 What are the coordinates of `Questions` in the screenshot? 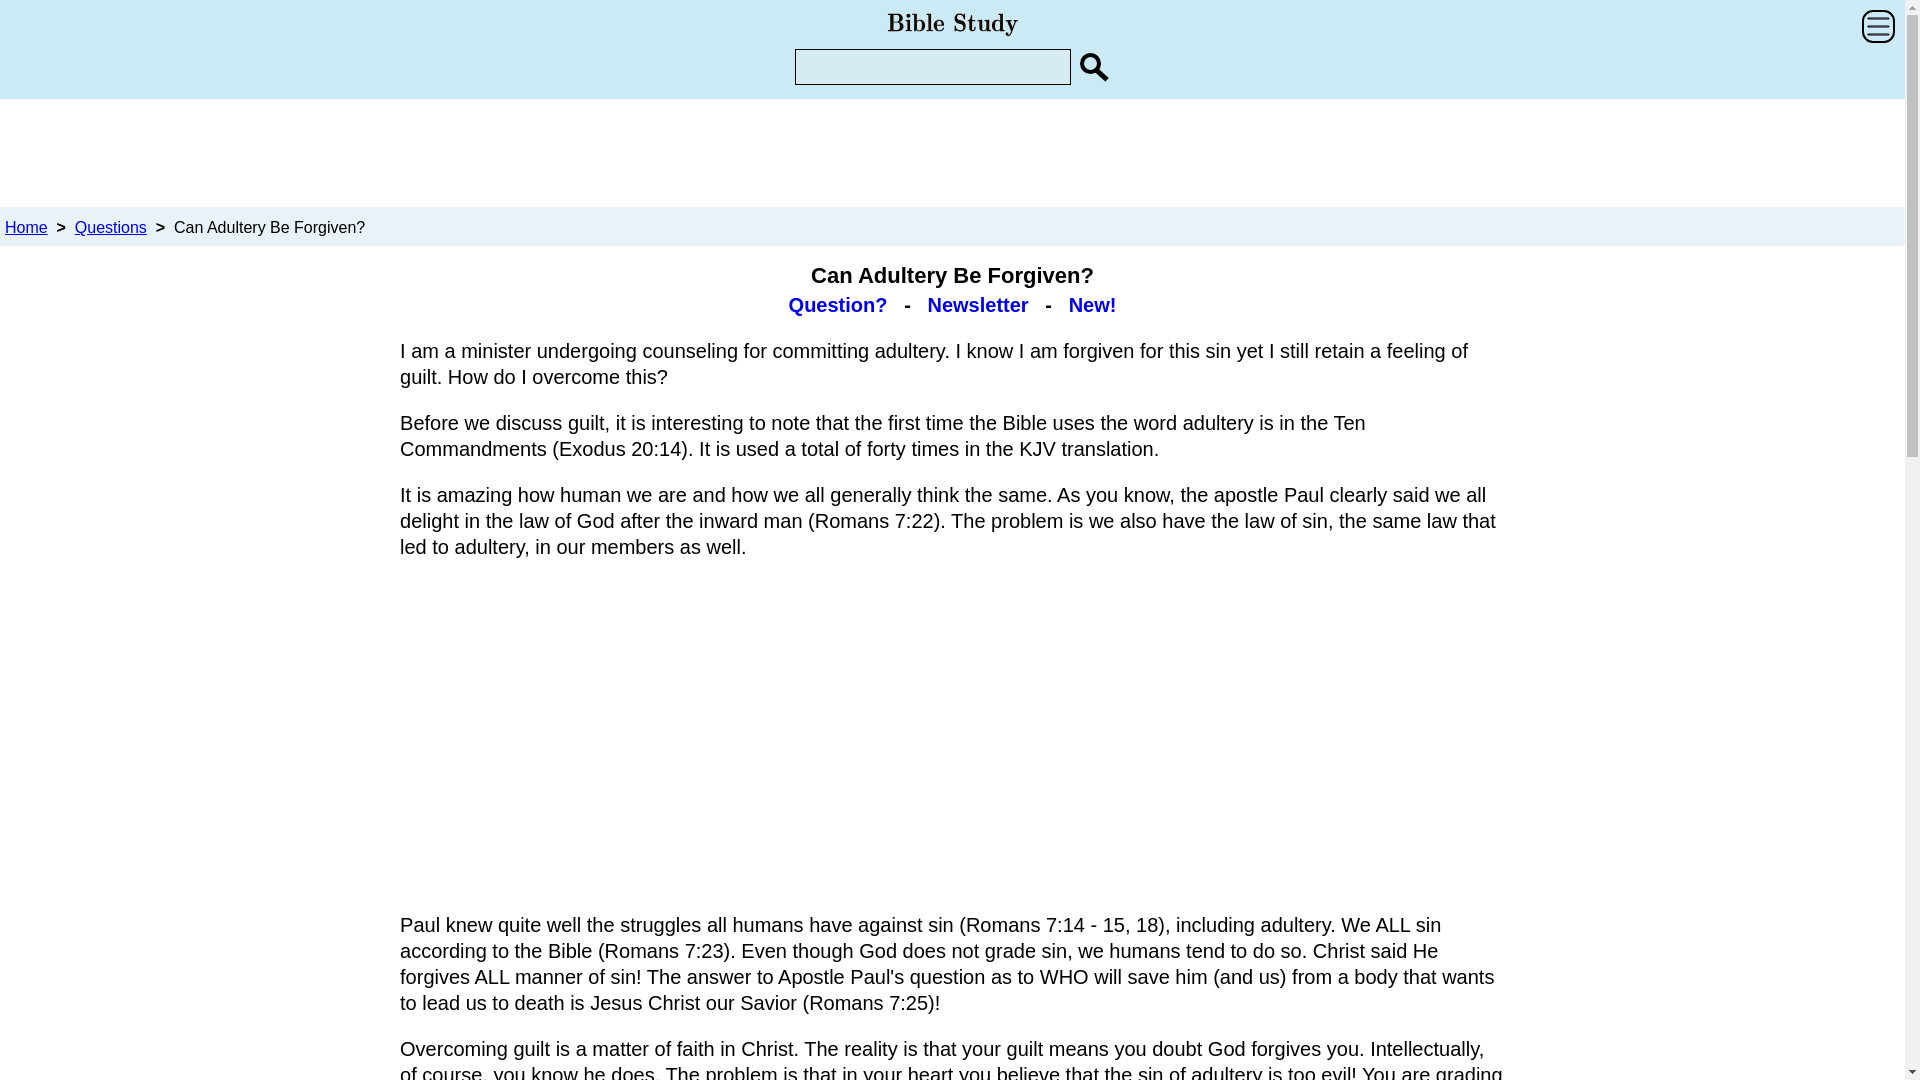 It's located at (110, 228).